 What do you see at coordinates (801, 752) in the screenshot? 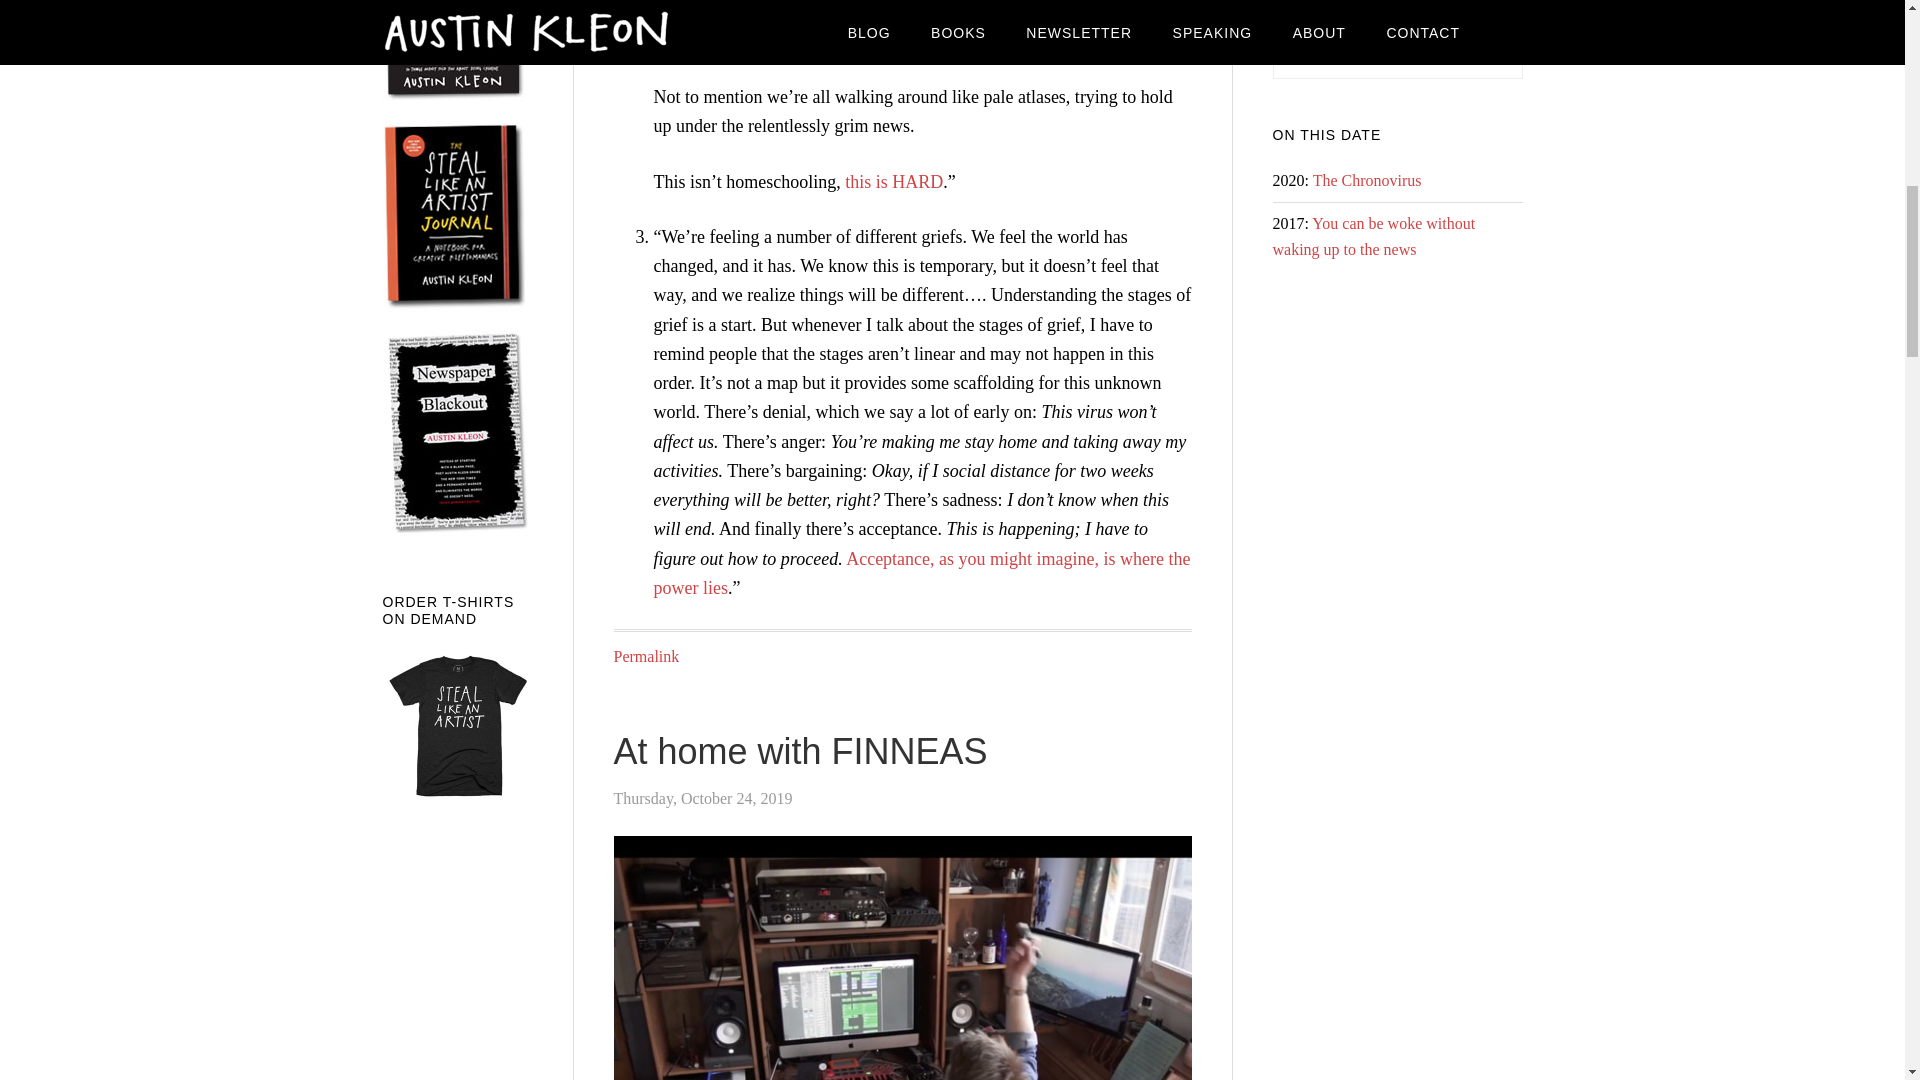
I see `At home with FINNEAS` at bounding box center [801, 752].